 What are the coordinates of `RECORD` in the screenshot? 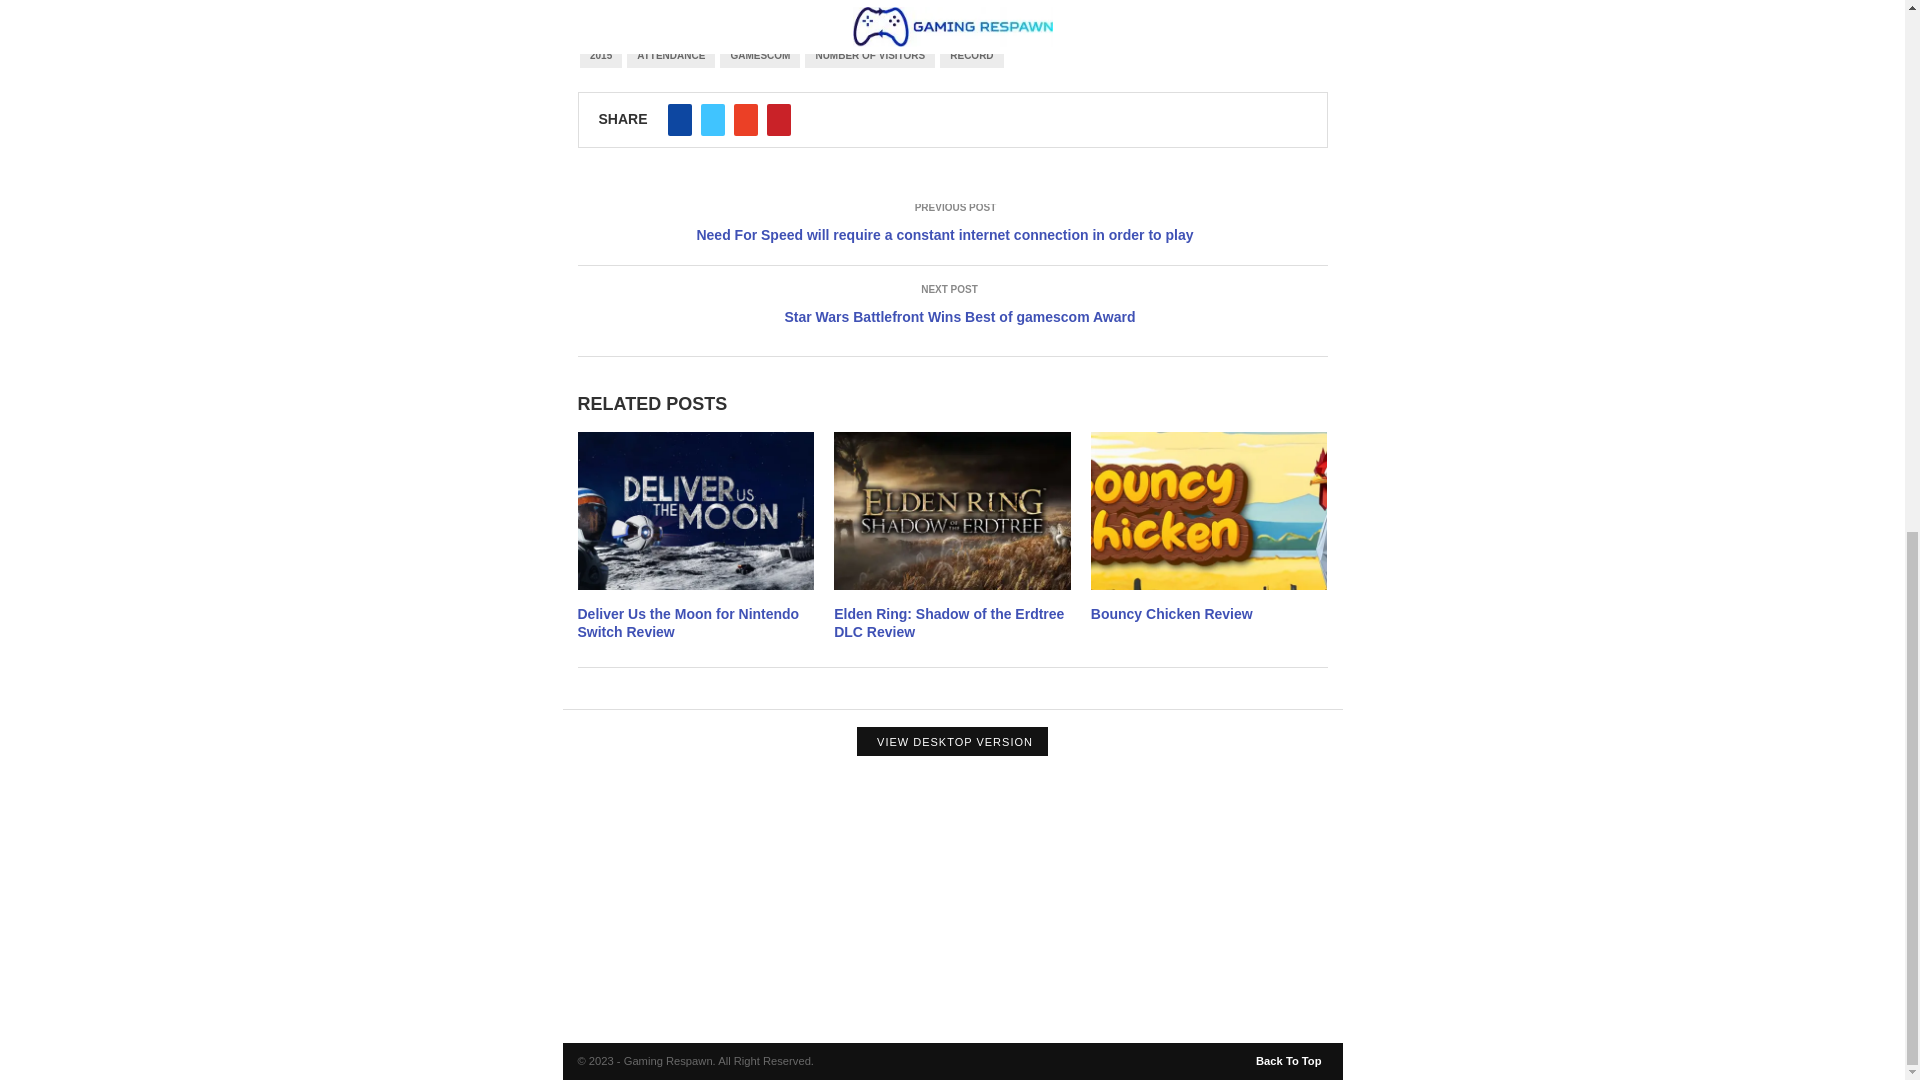 It's located at (971, 56).